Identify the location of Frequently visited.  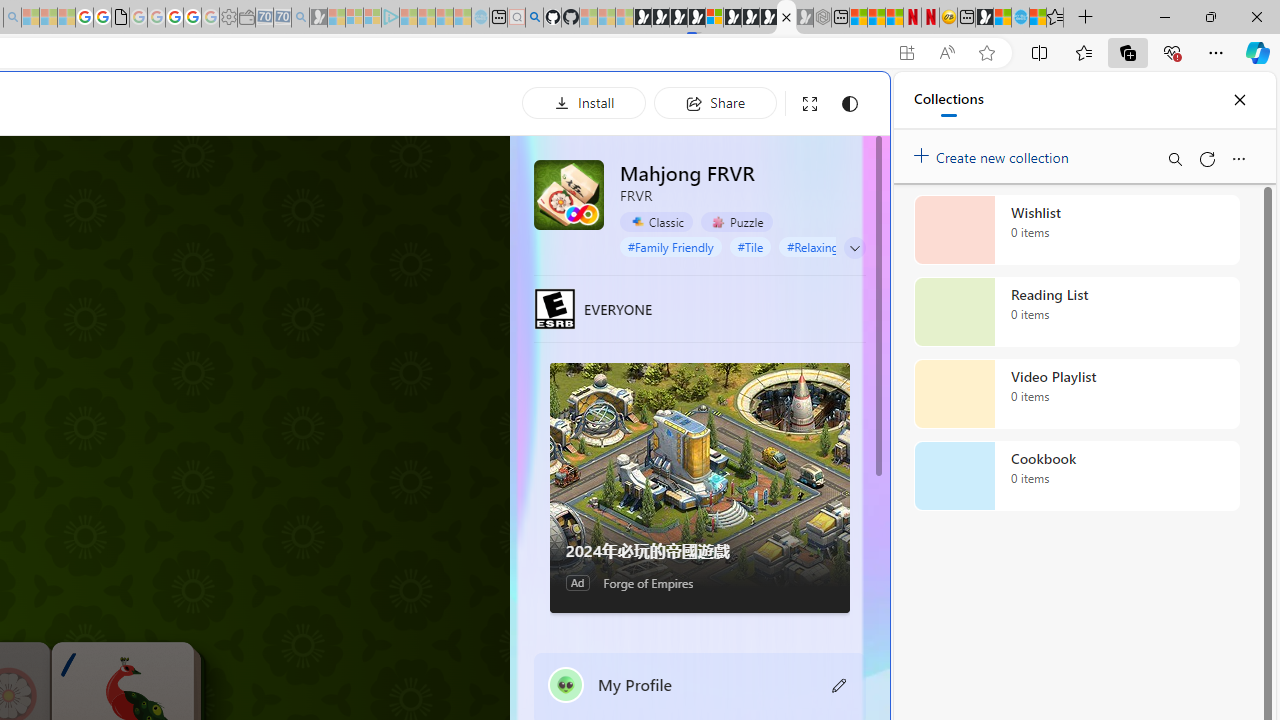
(418, 266).